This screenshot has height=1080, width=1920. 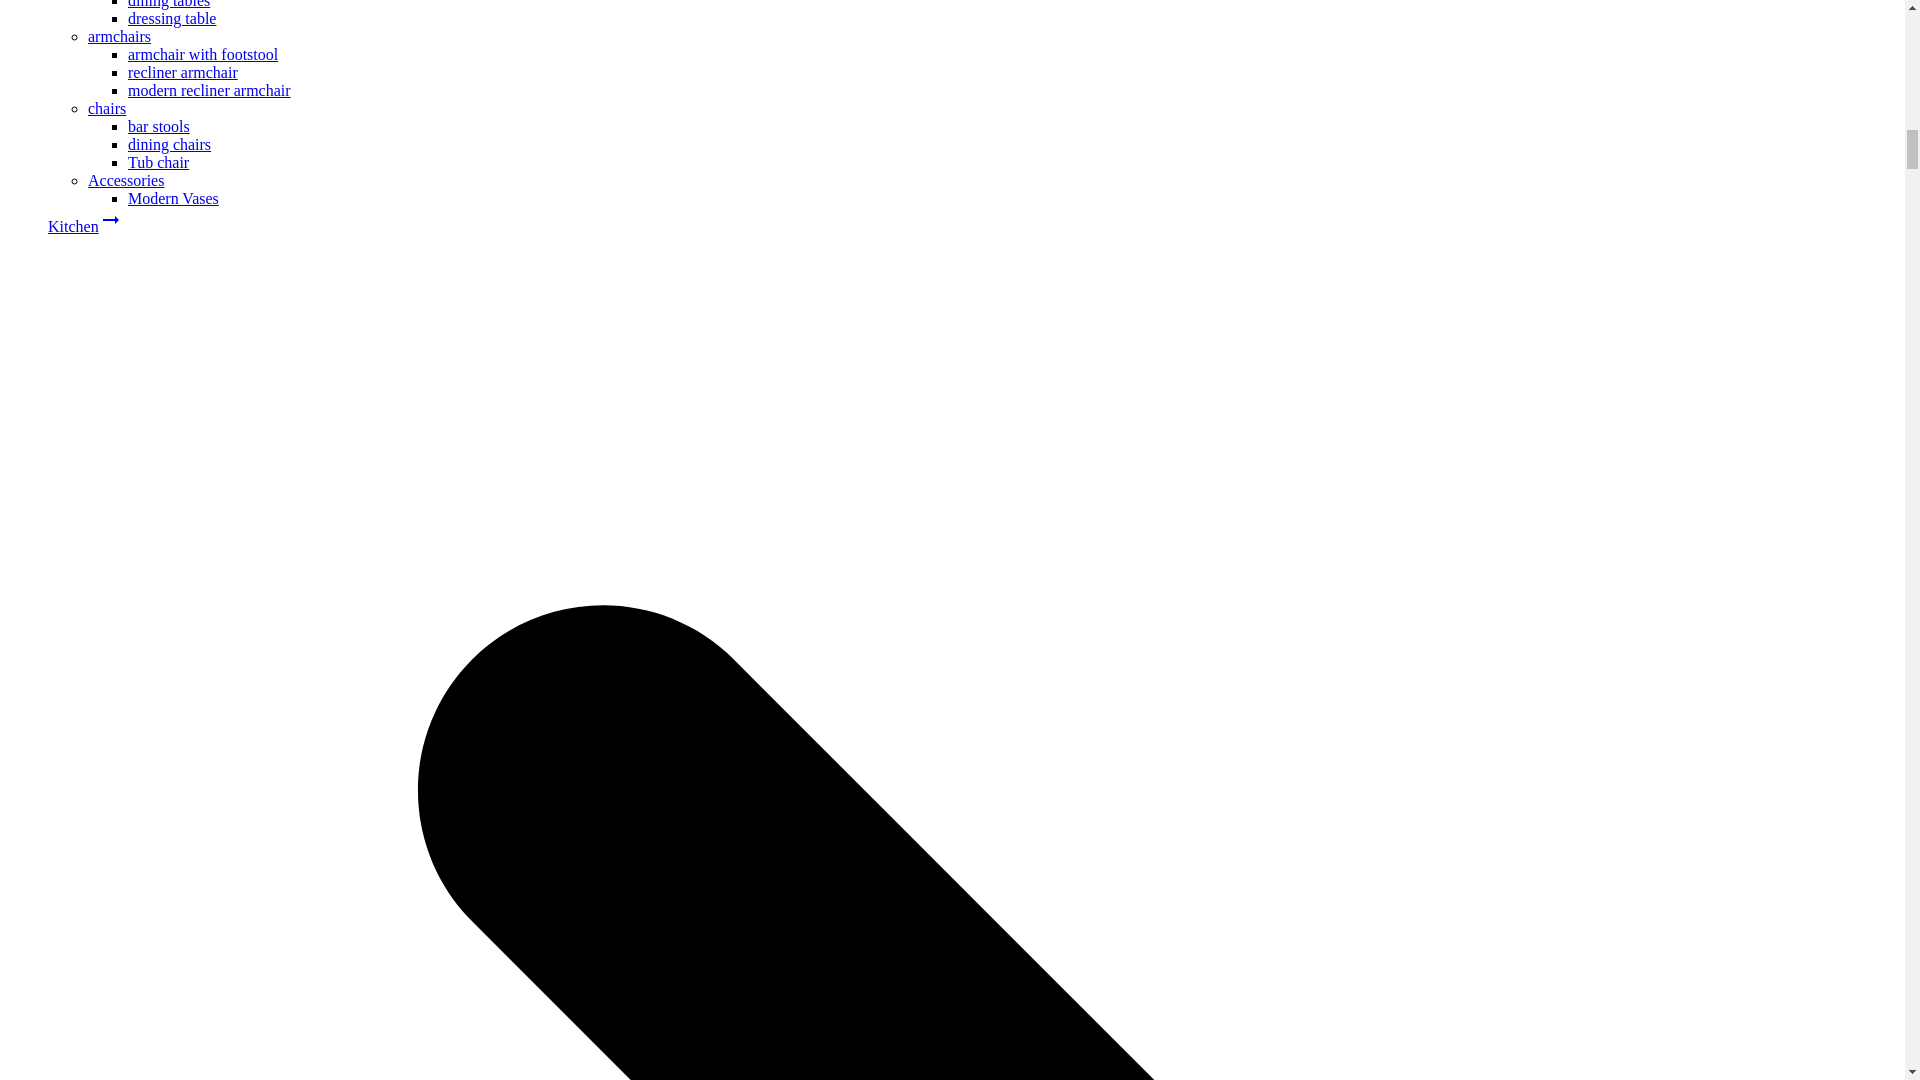 What do you see at coordinates (158, 162) in the screenshot?
I see `Tub chair` at bounding box center [158, 162].